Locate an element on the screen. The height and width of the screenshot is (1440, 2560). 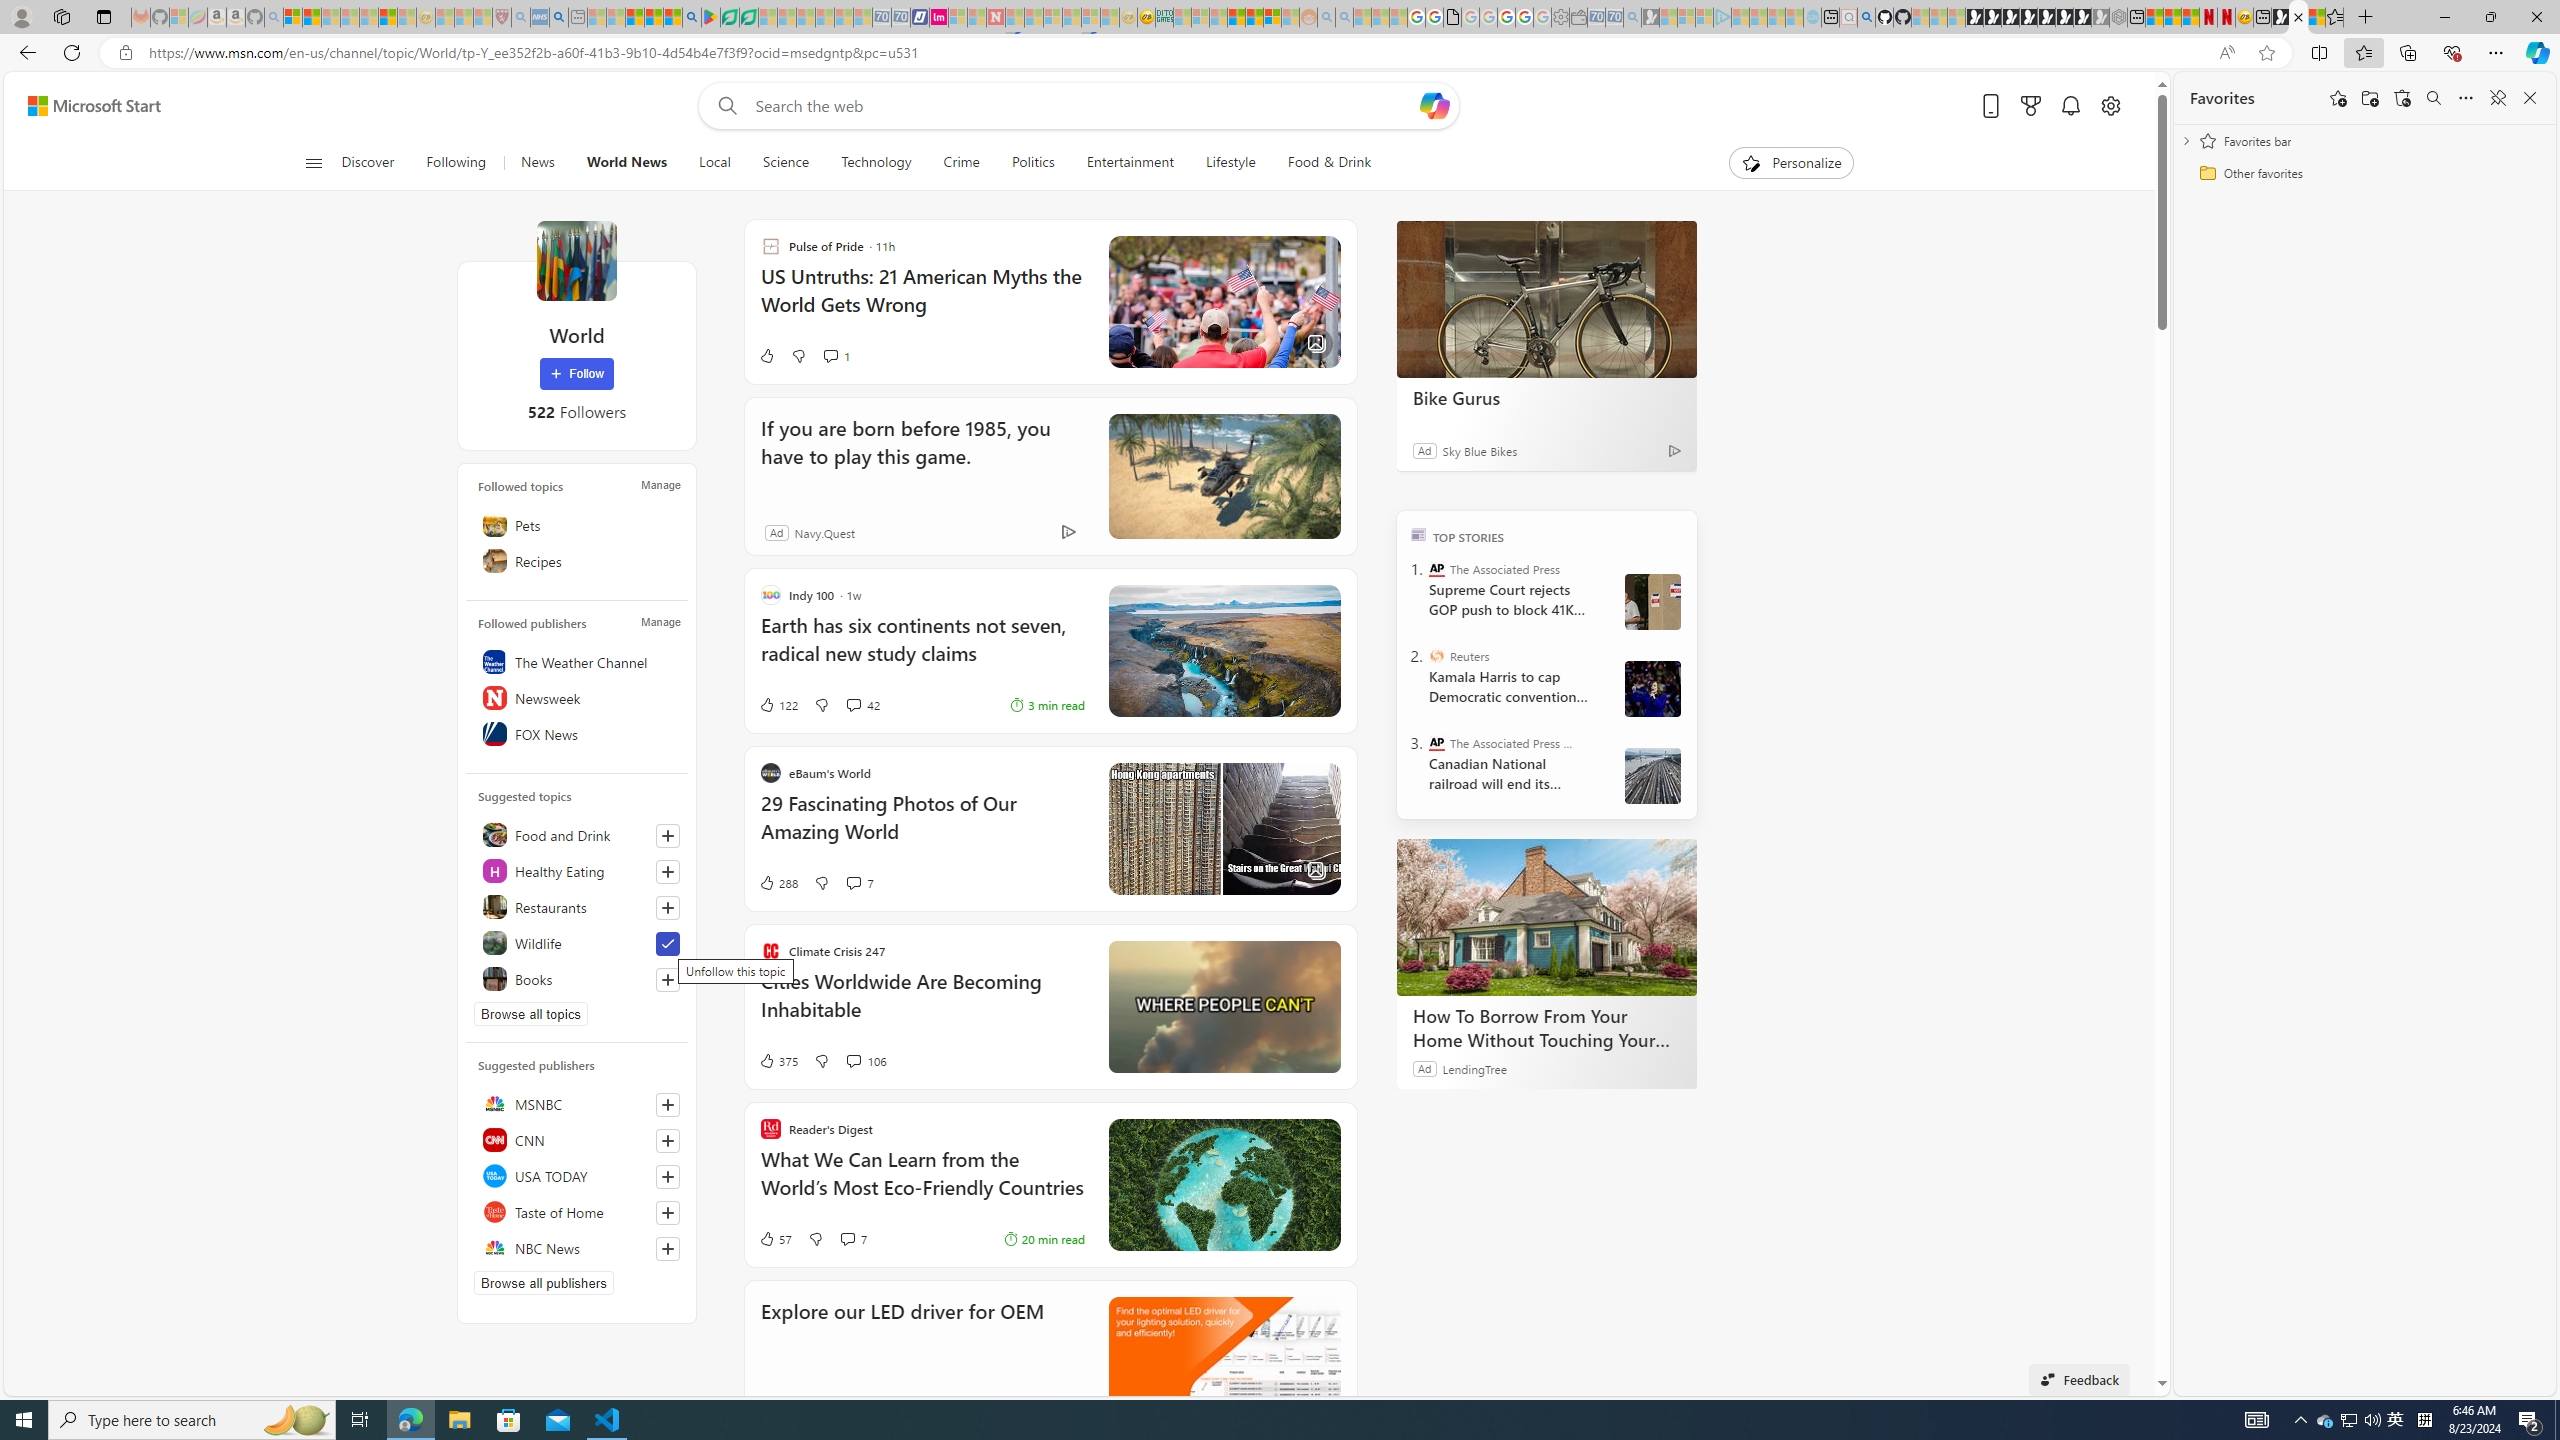
MSNBC is located at coordinates (576, 1104).